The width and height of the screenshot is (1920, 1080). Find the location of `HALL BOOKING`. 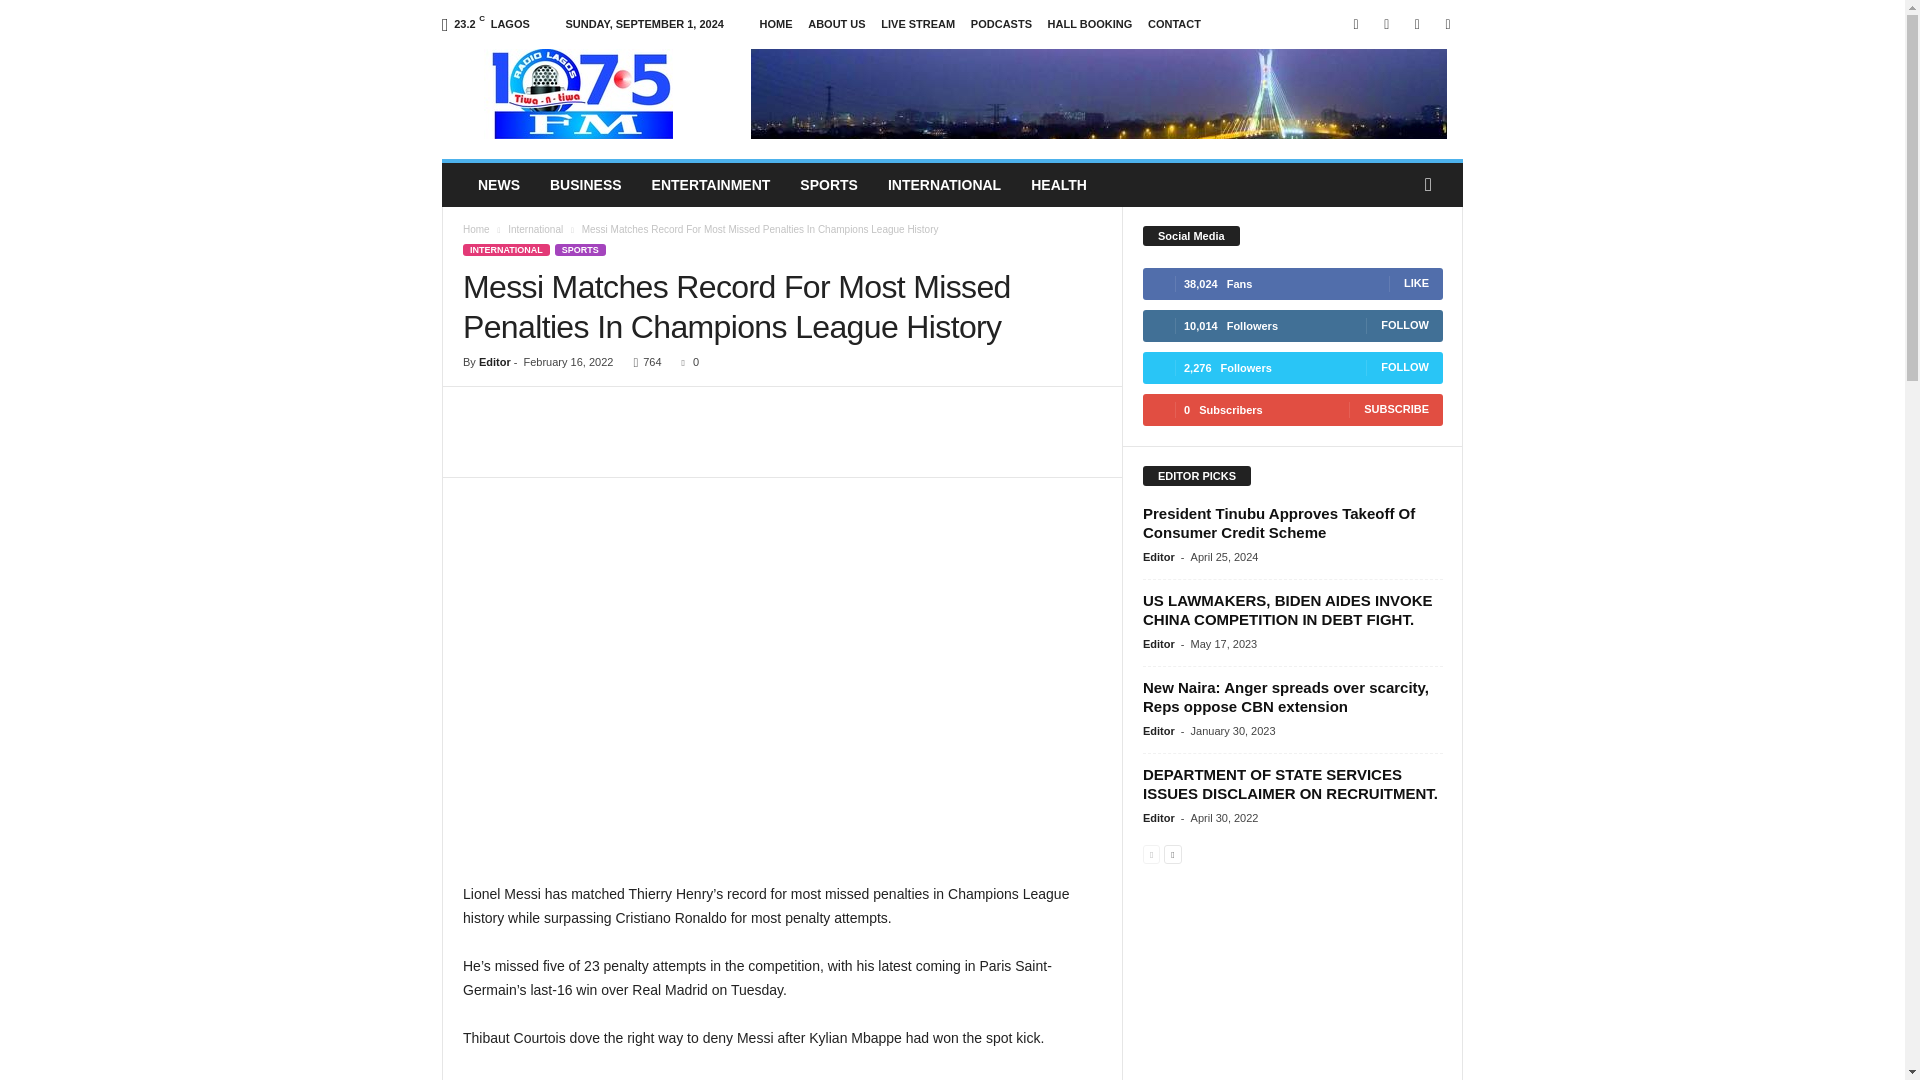

HALL BOOKING is located at coordinates (1090, 24).